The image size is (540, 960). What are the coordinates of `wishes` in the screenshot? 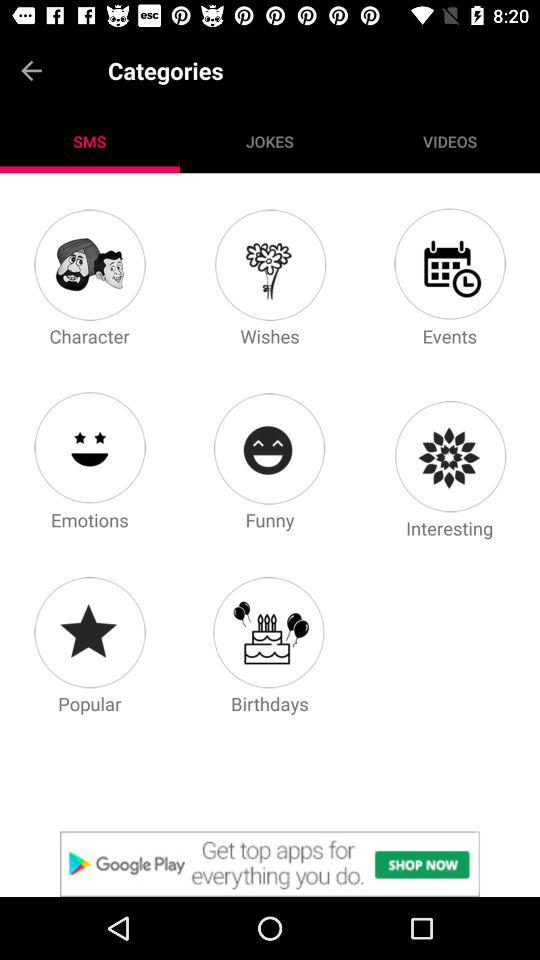 It's located at (269, 264).